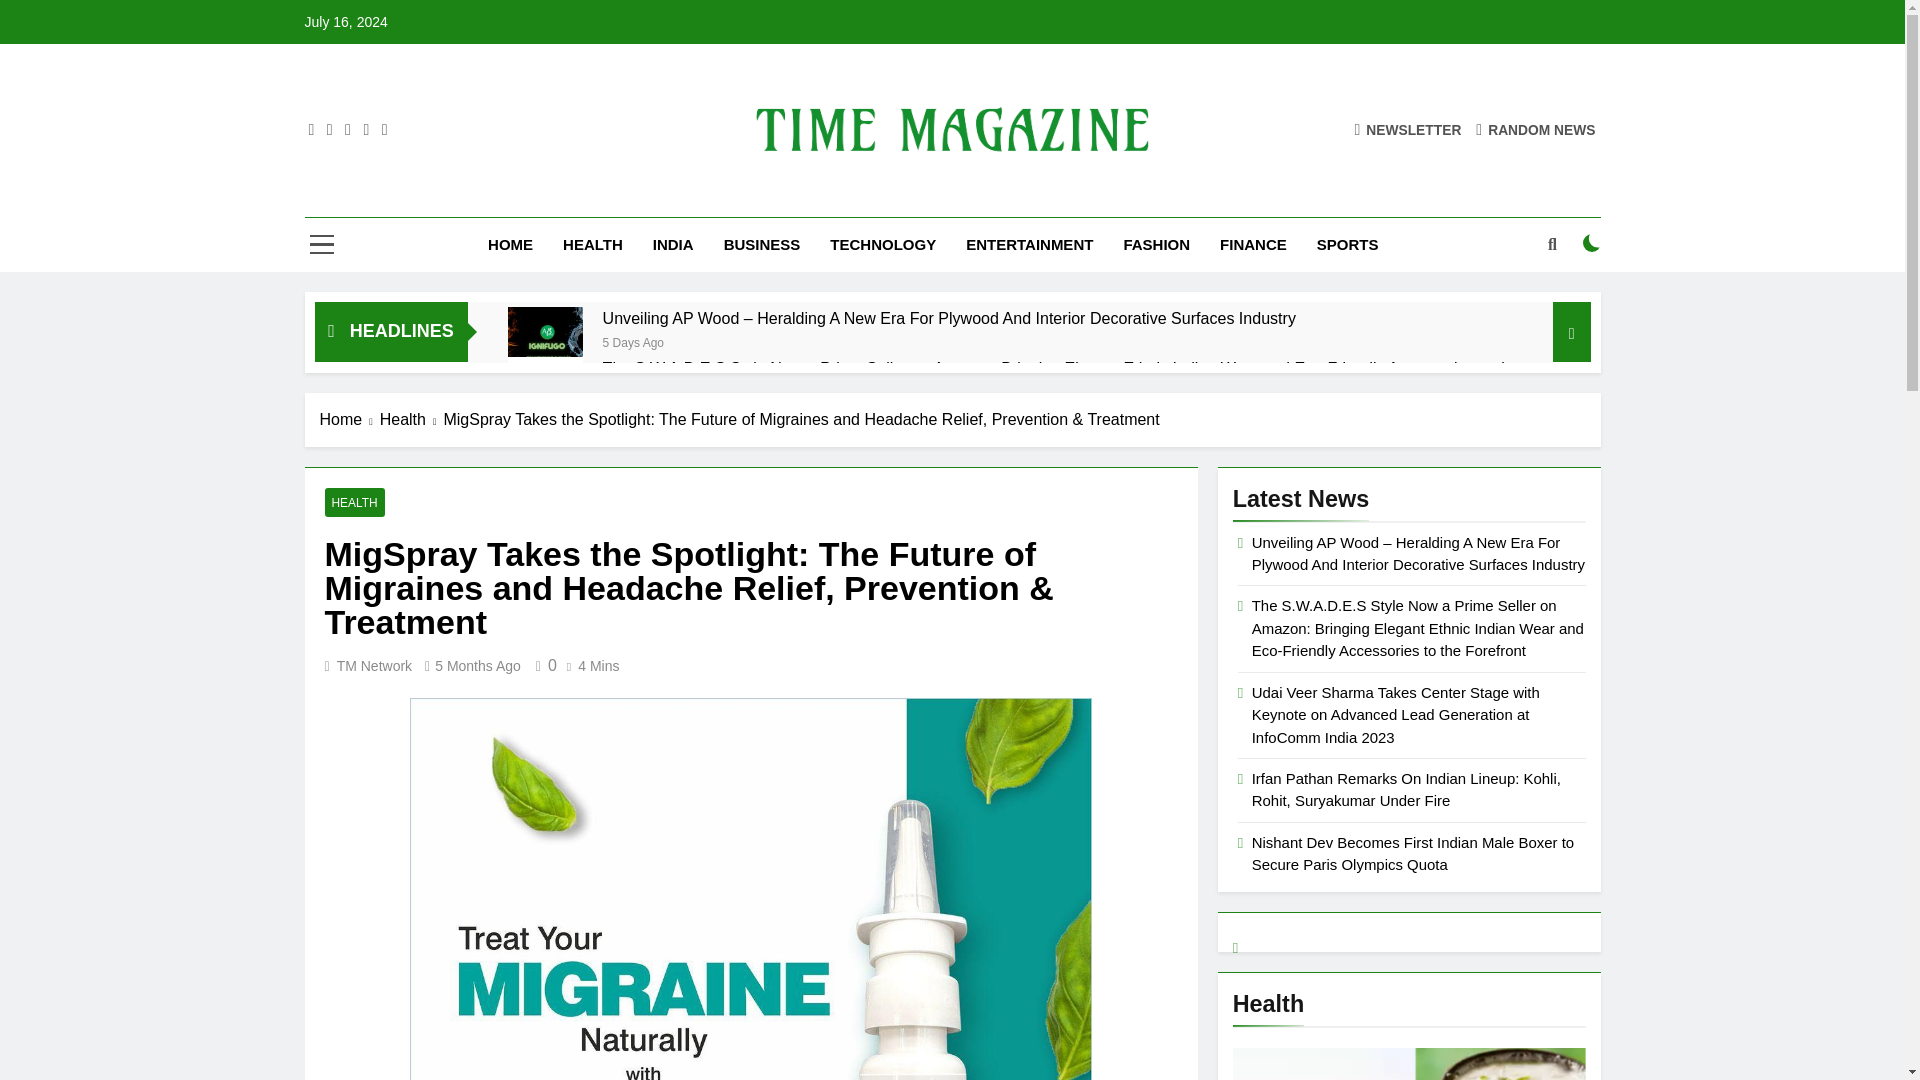 The image size is (1920, 1080). I want to click on NEWSLETTER, so click(1407, 129).